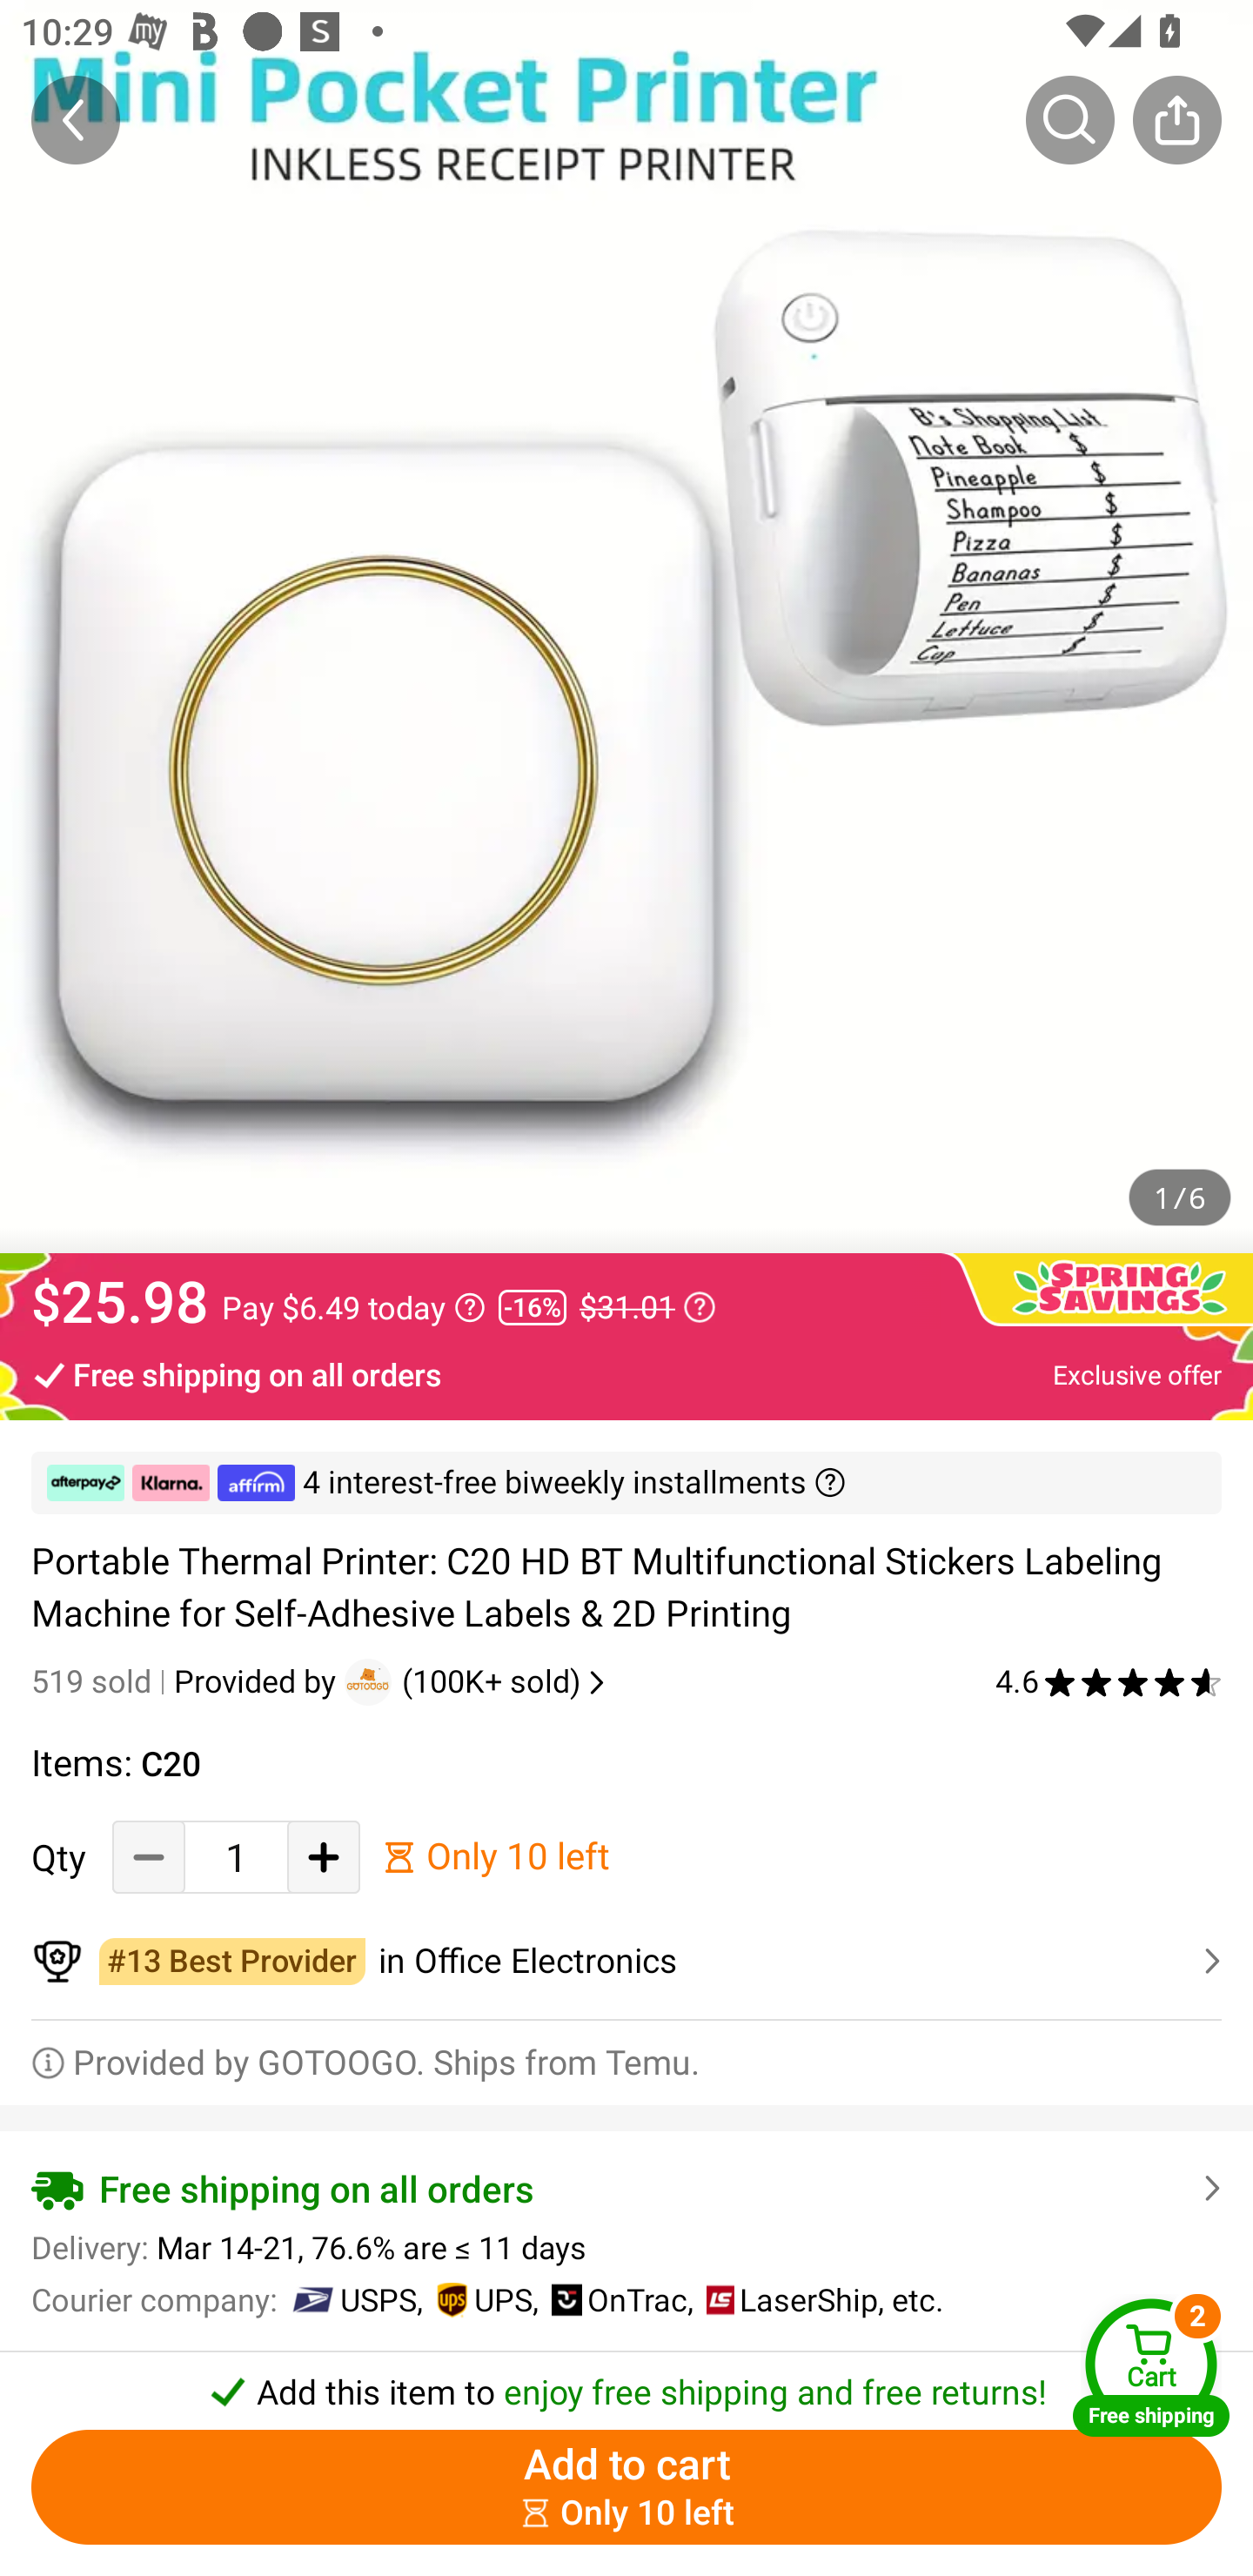 Image resolution: width=1253 pixels, height=2576 pixels. I want to click on 4.6, so click(1109, 1681).